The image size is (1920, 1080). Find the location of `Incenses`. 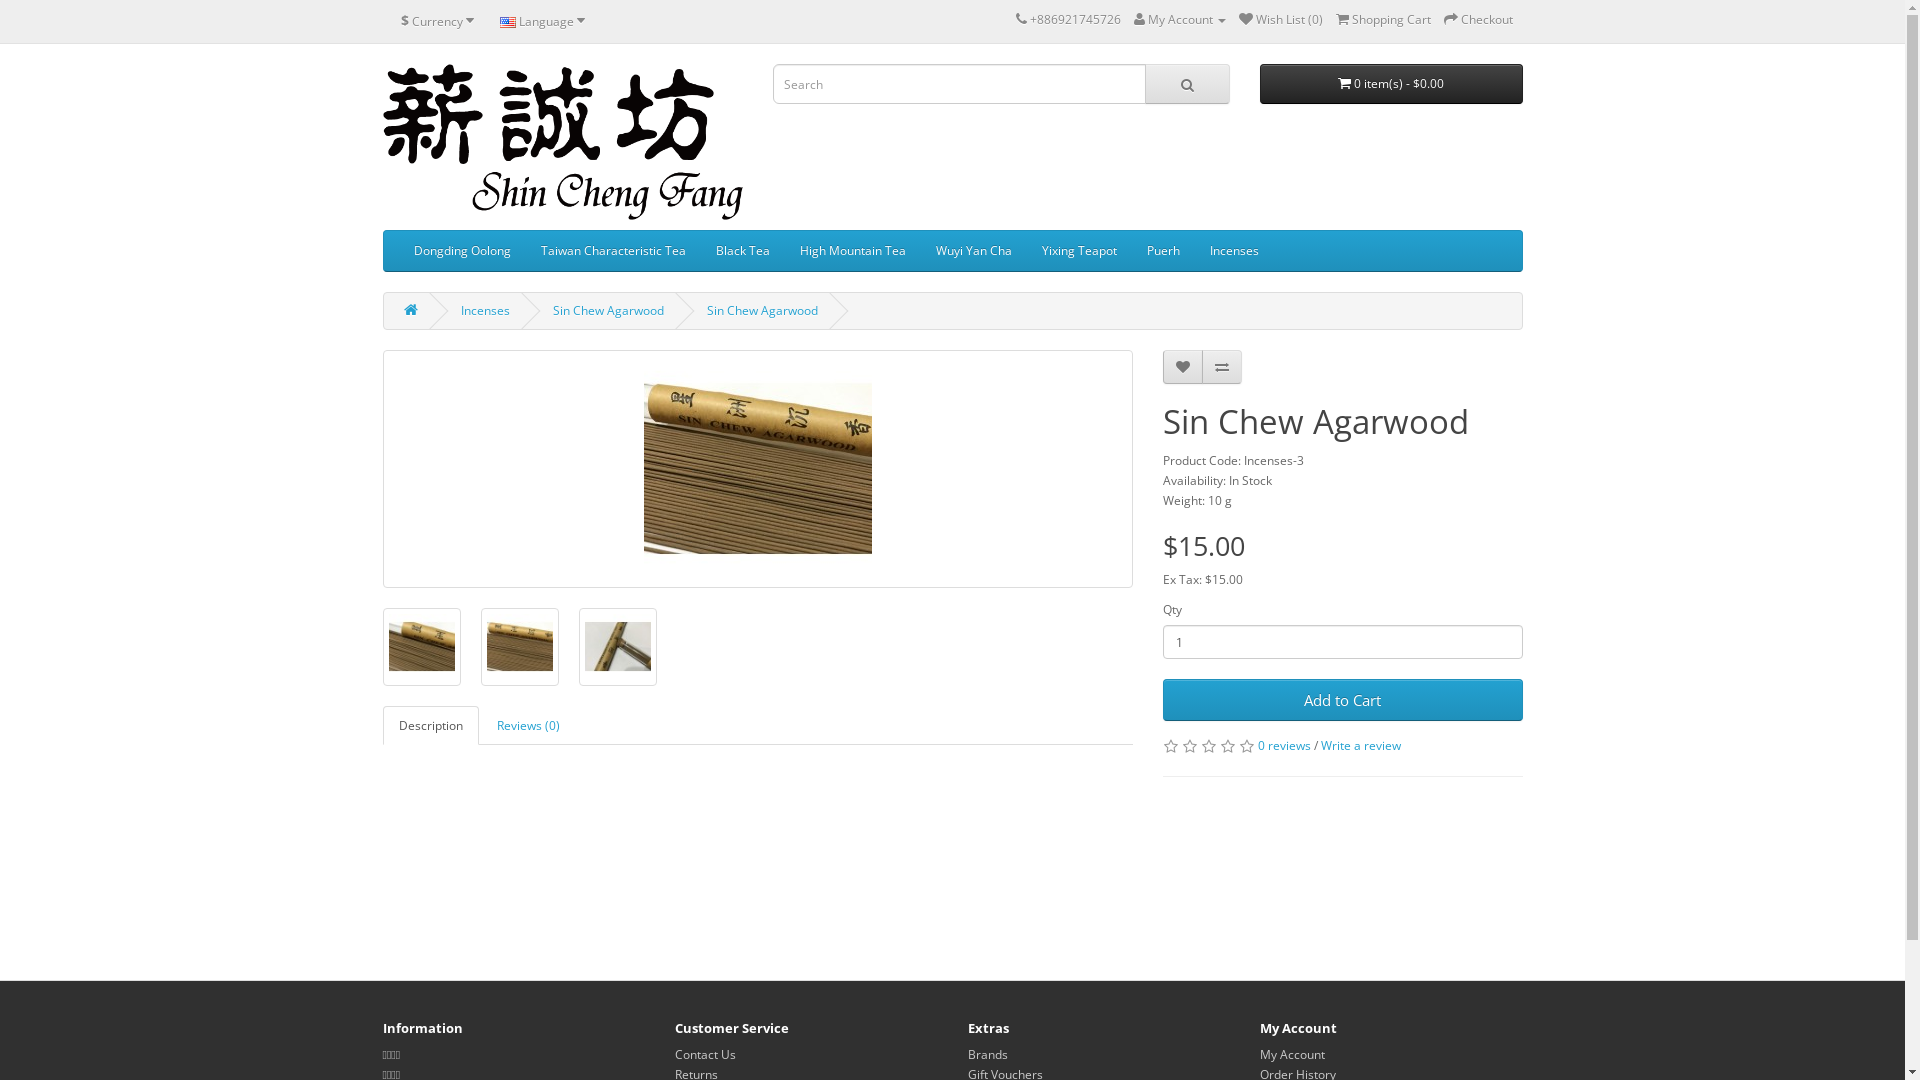

Incenses is located at coordinates (484, 310).